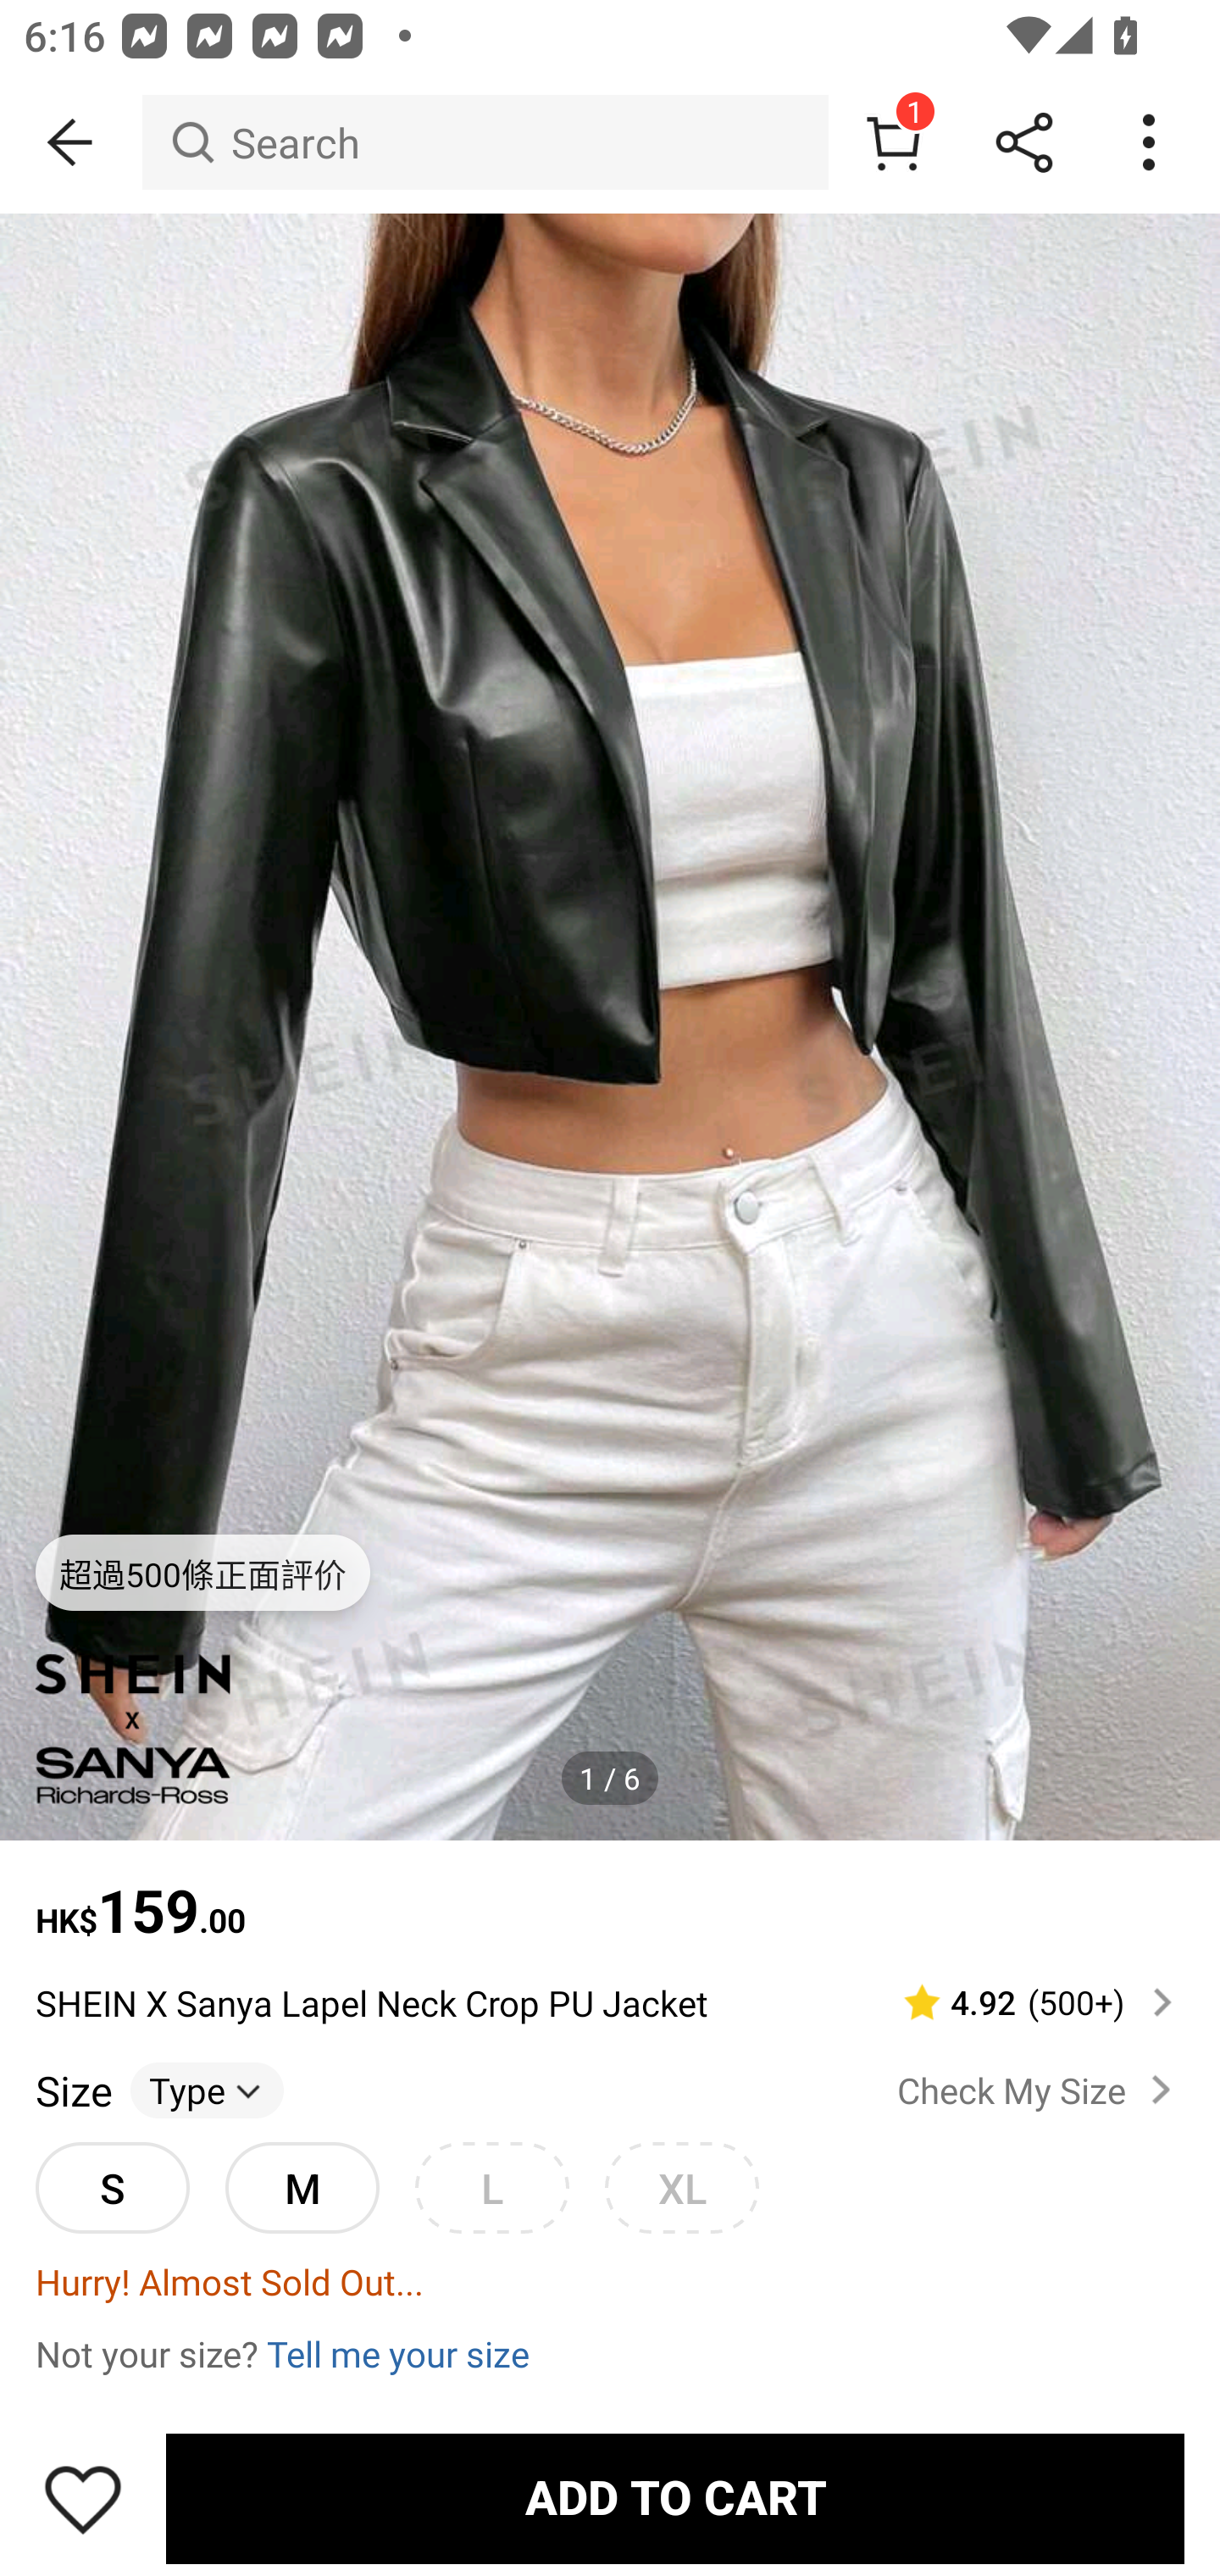 This screenshot has width=1220, height=2576. Describe the element at coordinates (610, 1779) in the screenshot. I see `1 / 6` at that location.